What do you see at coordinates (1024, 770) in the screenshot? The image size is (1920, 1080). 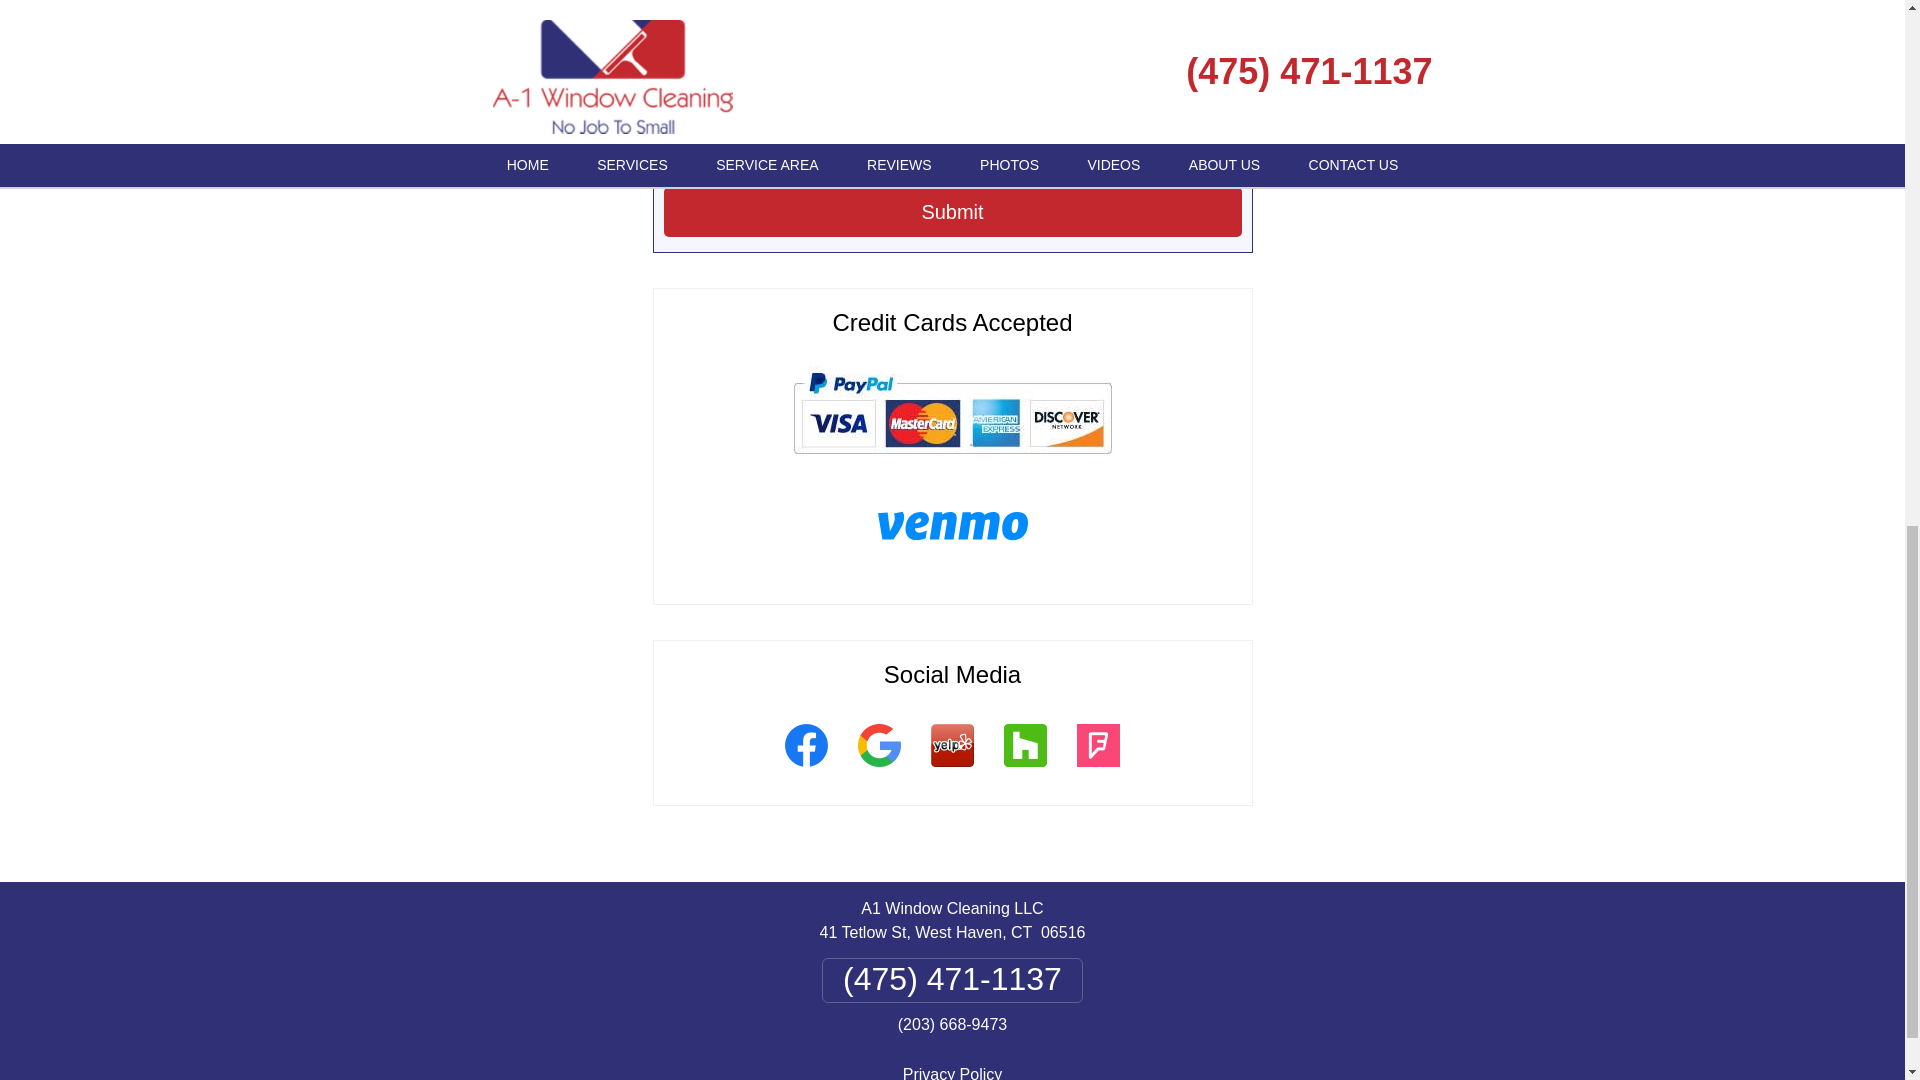 I see `Houzz` at bounding box center [1024, 770].